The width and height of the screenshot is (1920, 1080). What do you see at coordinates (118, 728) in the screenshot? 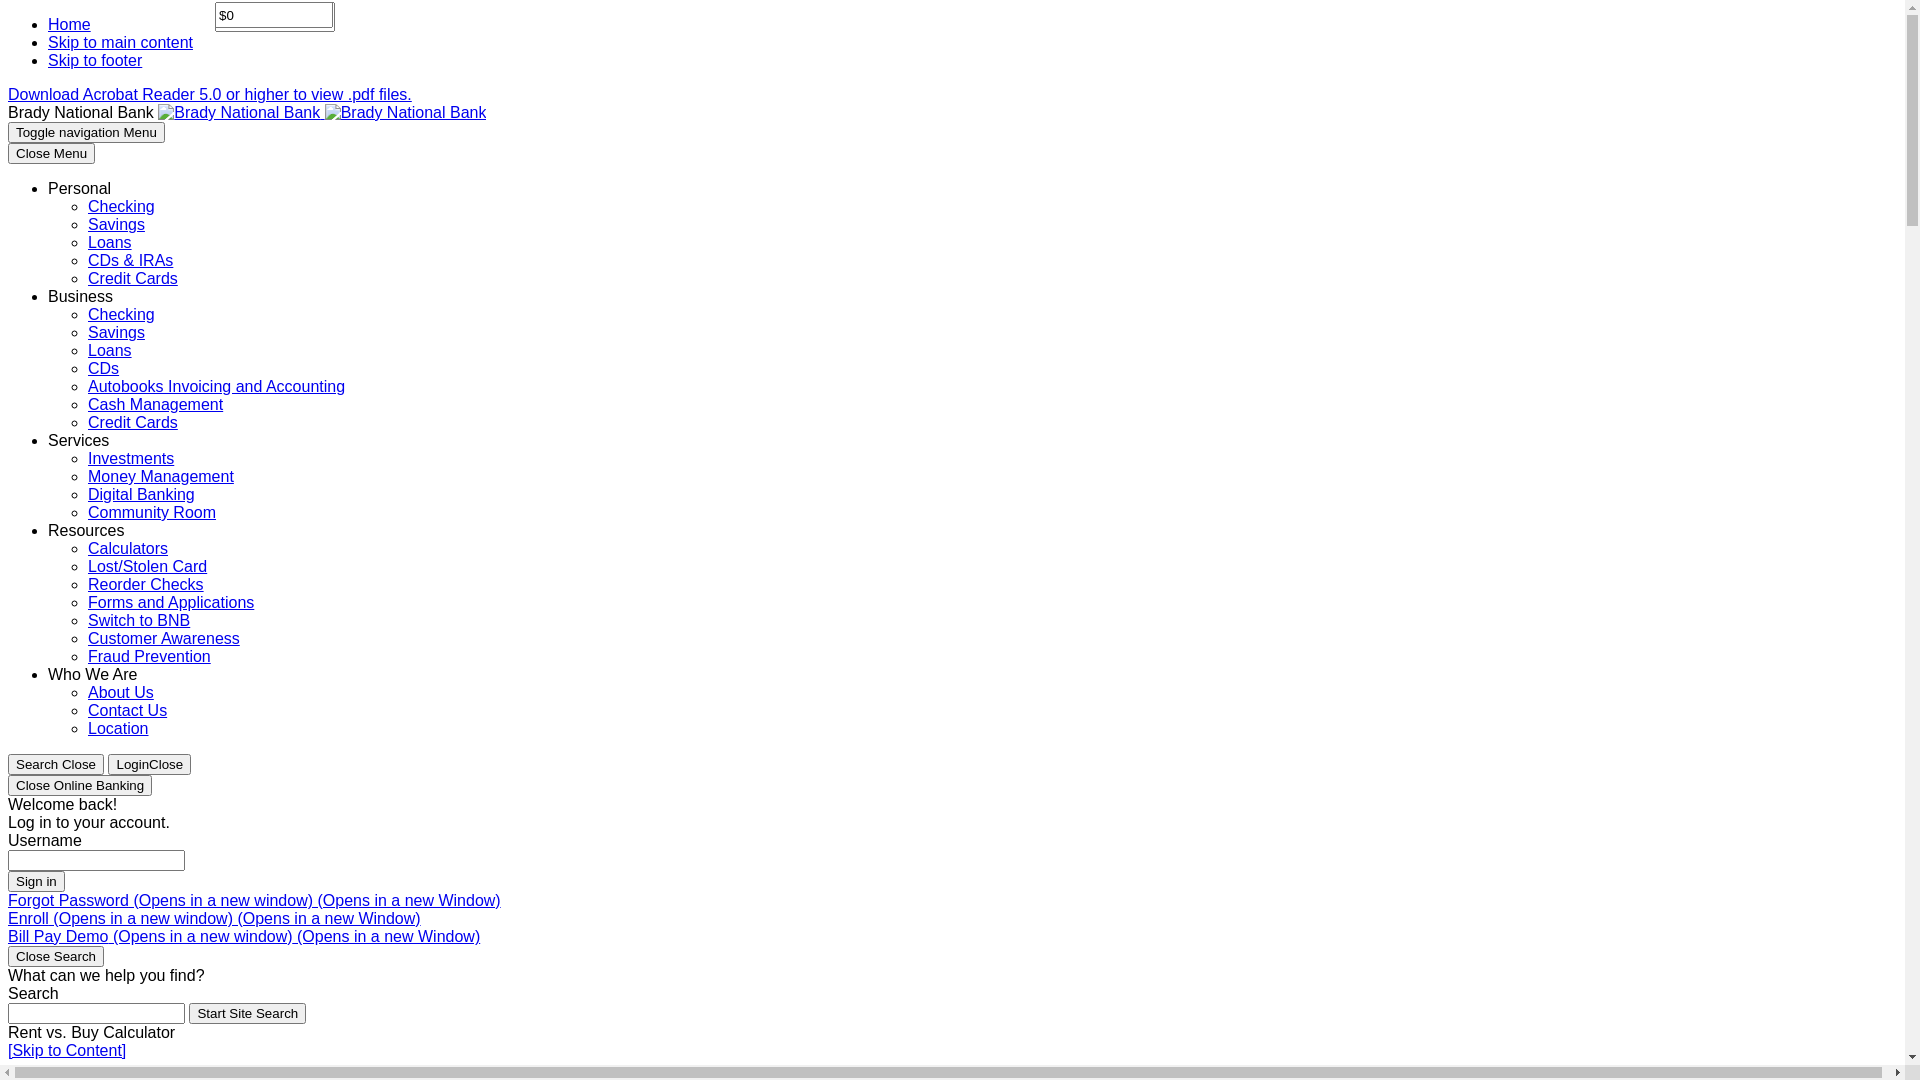
I see `Location` at bounding box center [118, 728].